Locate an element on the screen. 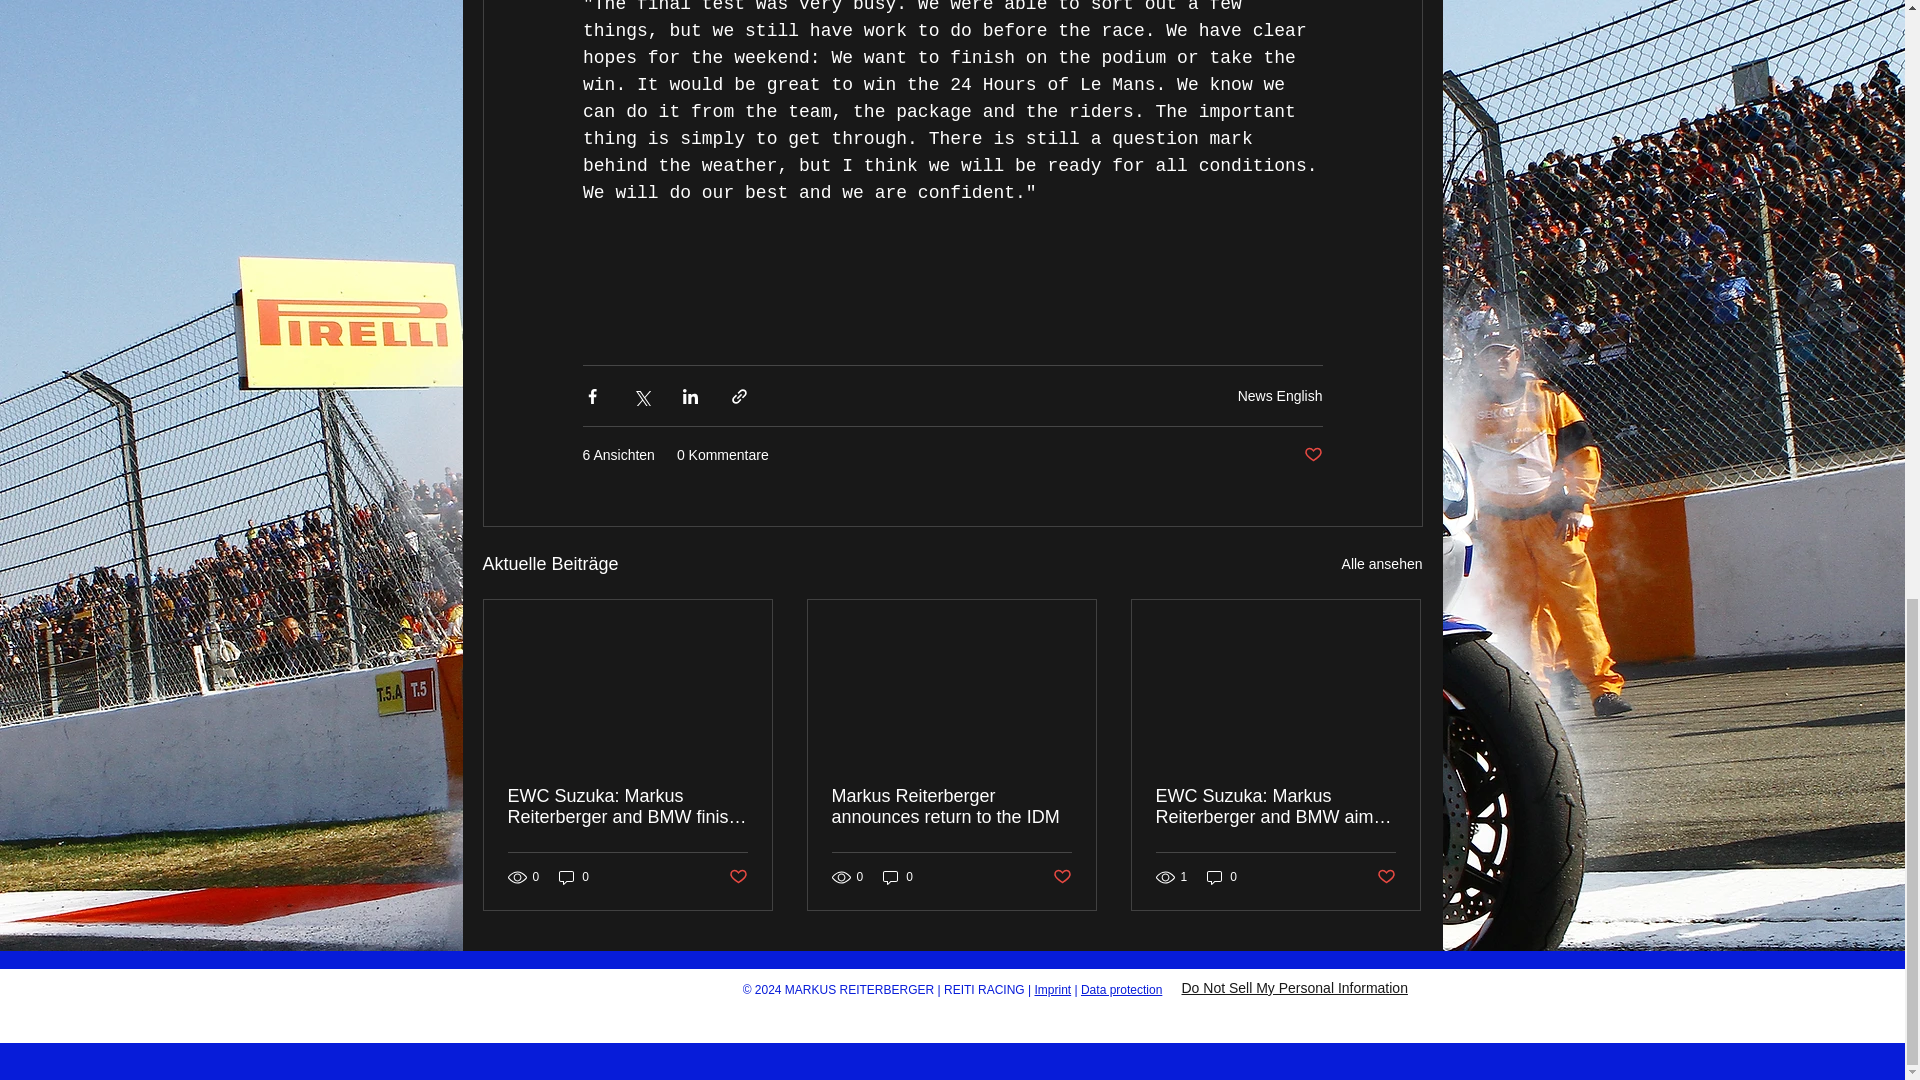  0 is located at coordinates (574, 877).